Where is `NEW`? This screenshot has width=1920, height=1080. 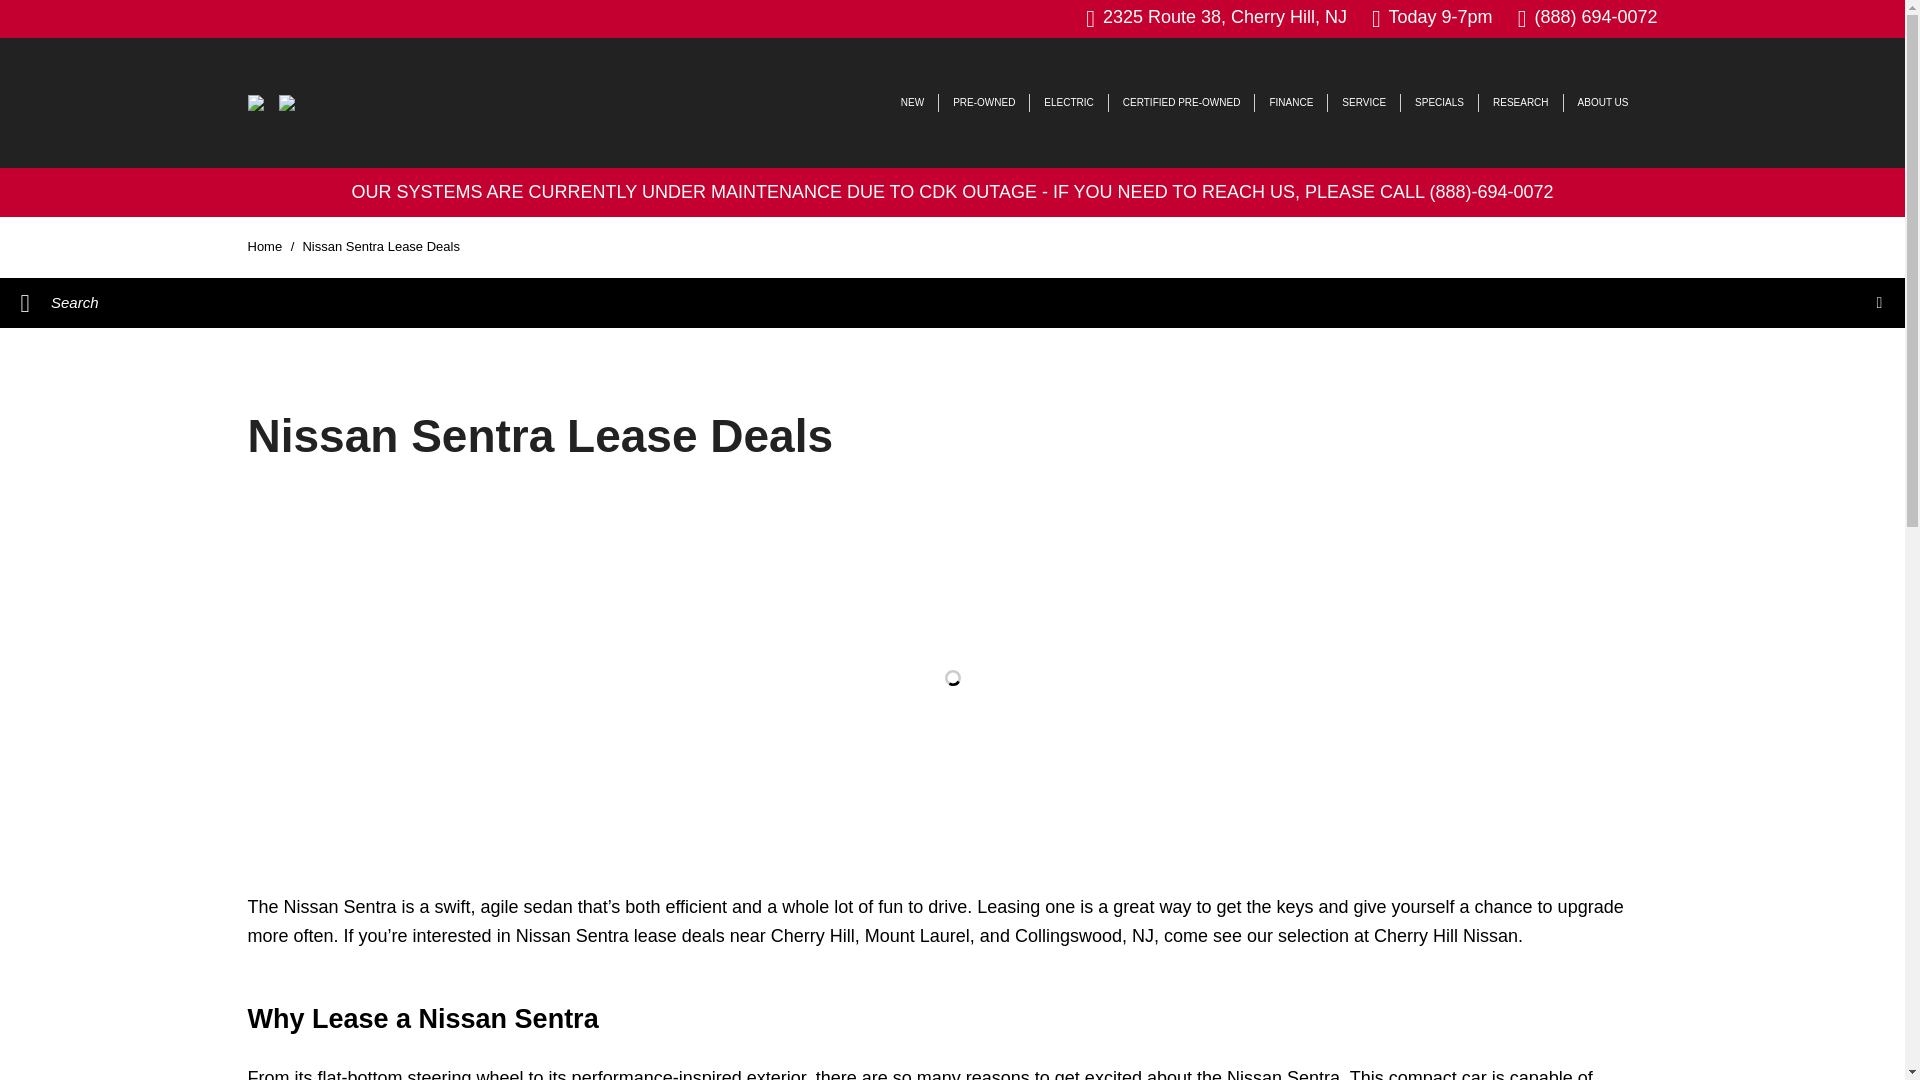
NEW is located at coordinates (912, 102).